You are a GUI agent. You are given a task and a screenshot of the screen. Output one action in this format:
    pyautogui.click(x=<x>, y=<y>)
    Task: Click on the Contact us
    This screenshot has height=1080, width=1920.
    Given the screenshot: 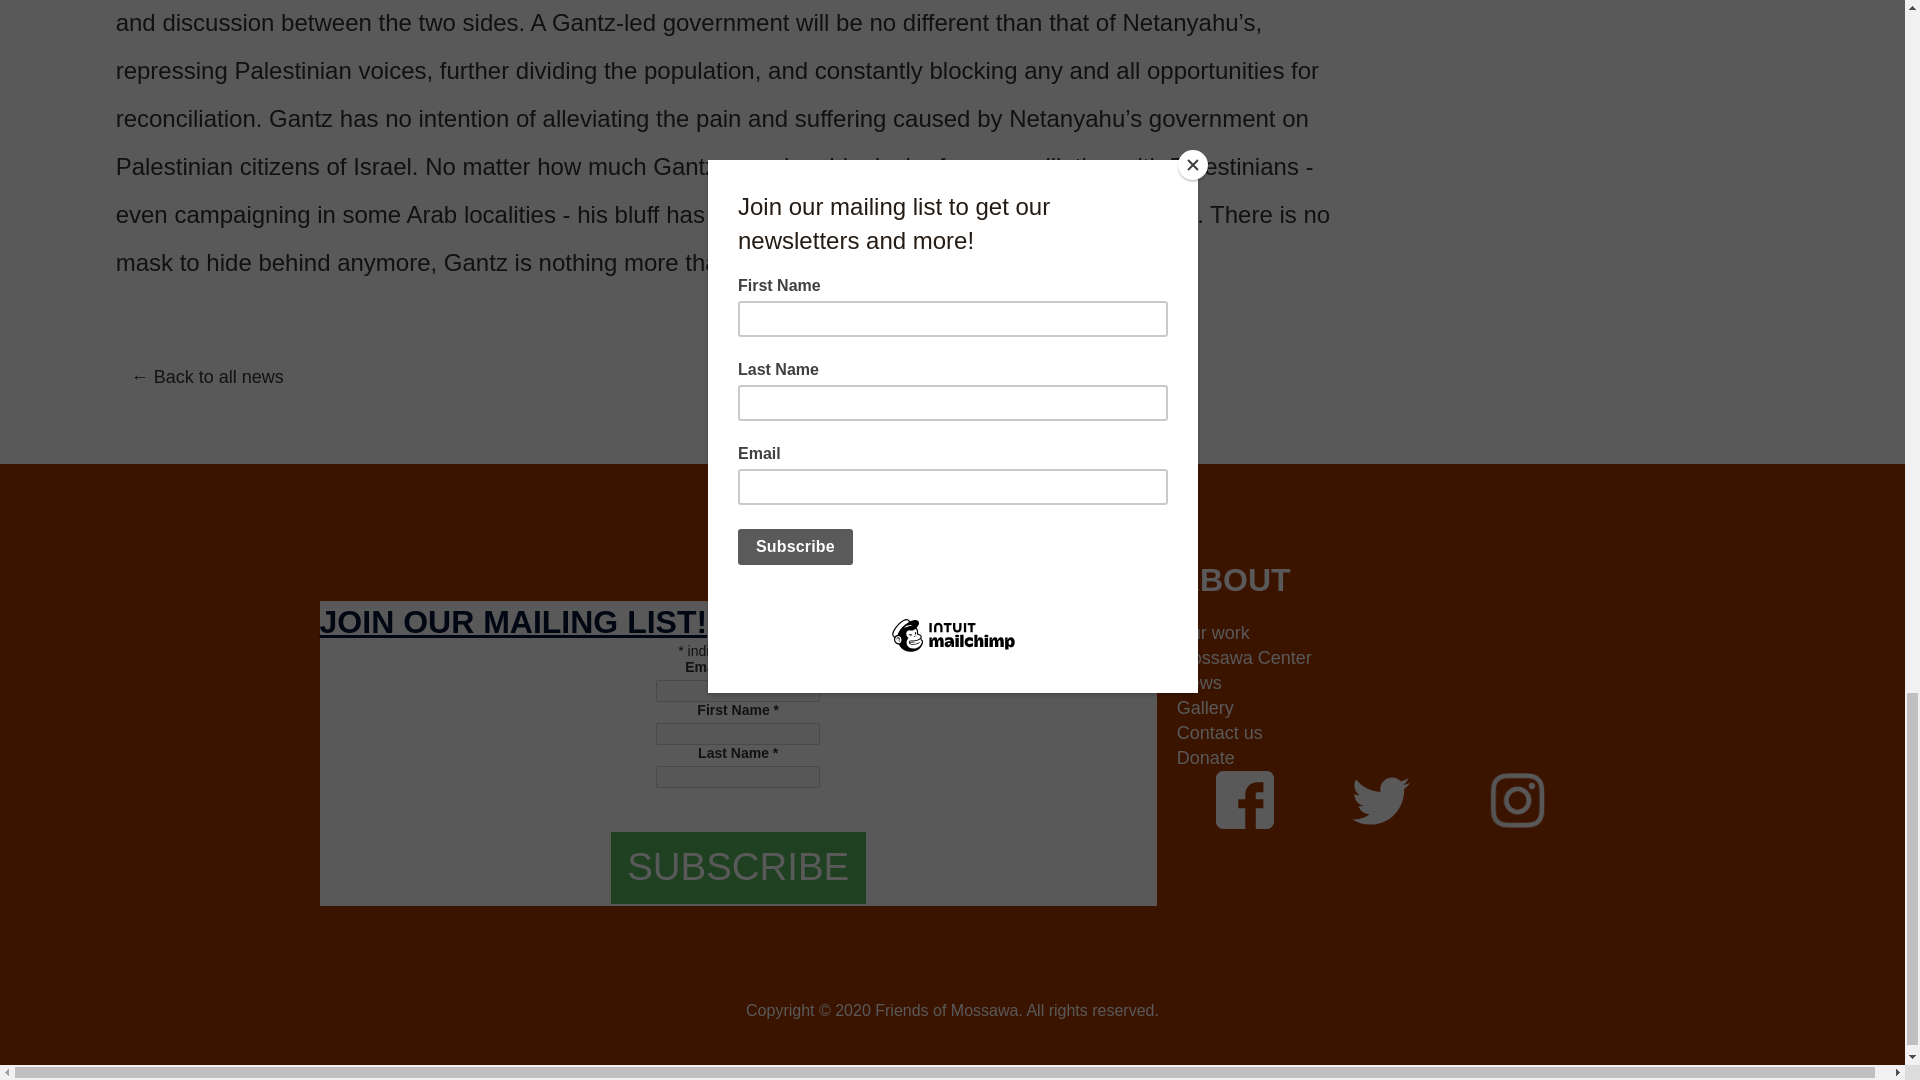 What is the action you would take?
    pyautogui.click(x=1376, y=734)
    